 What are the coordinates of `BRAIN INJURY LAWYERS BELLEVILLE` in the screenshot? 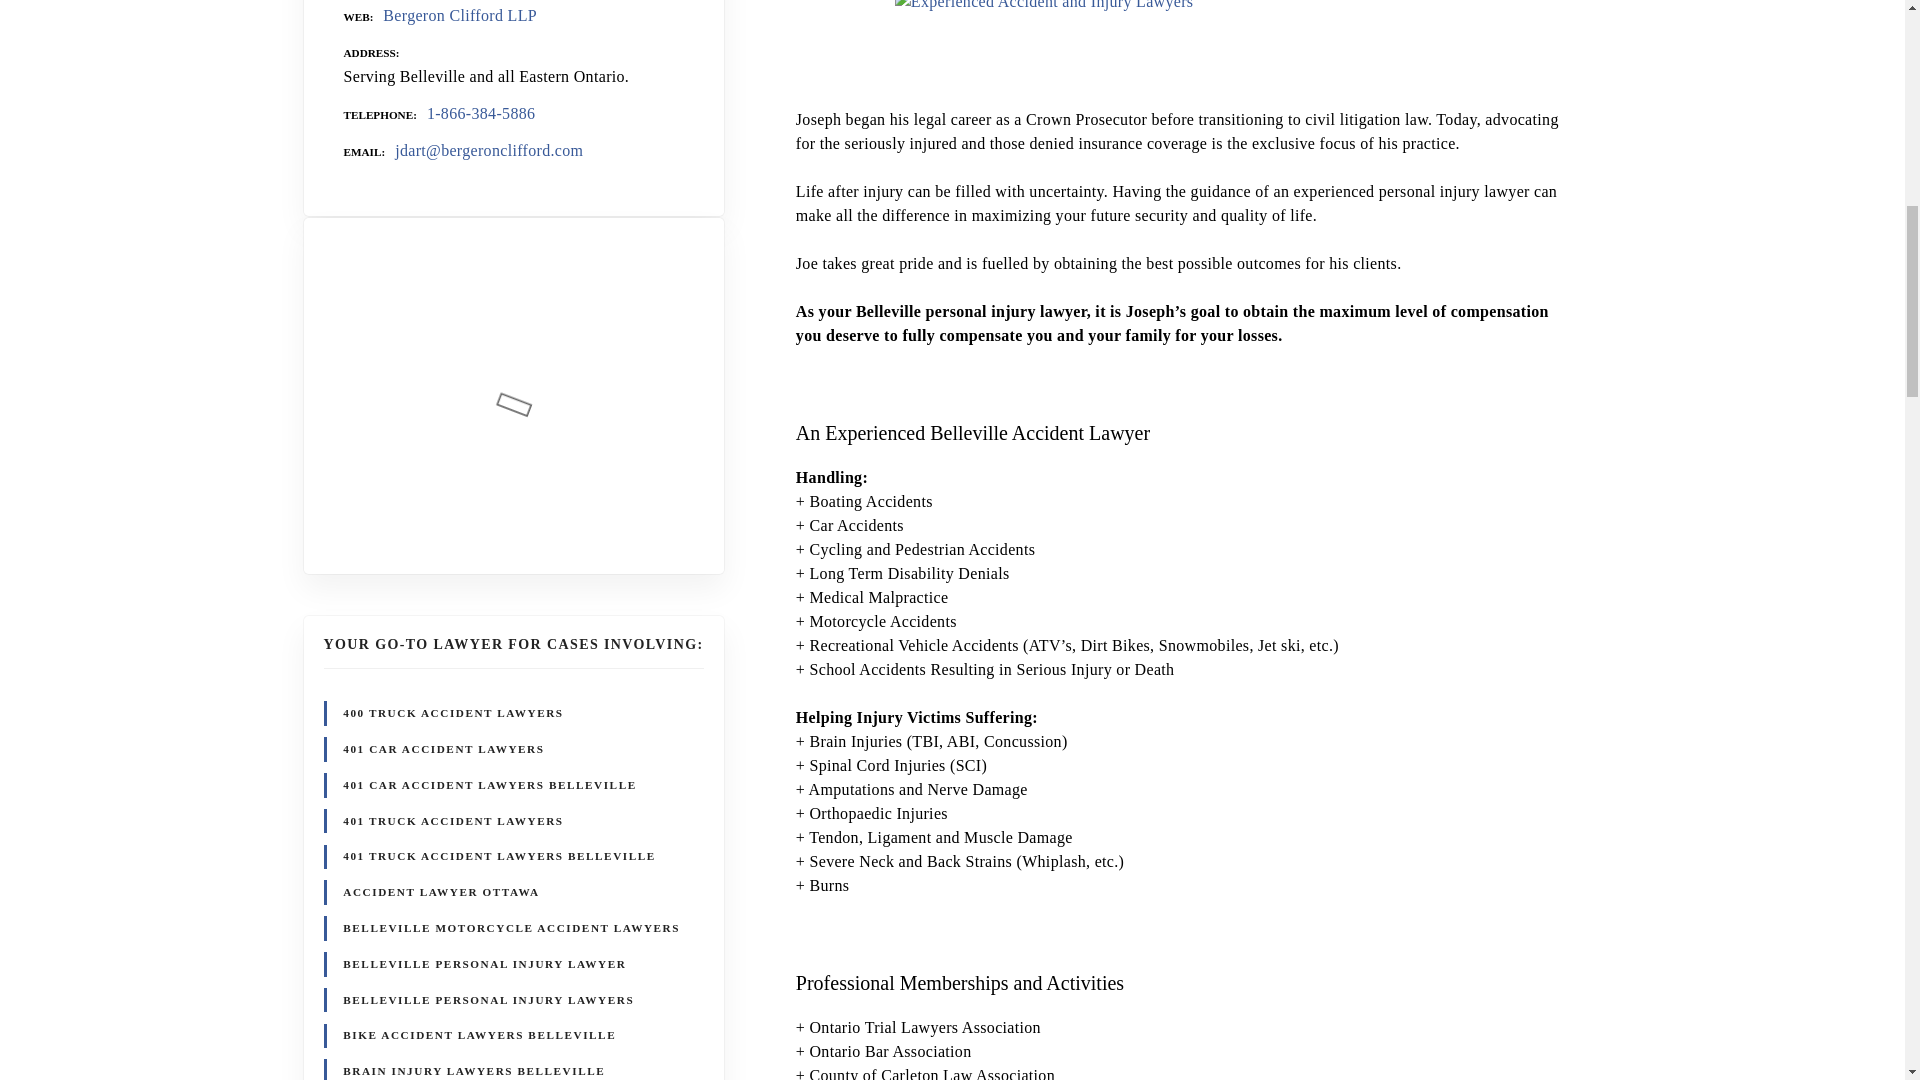 It's located at (473, 1070).